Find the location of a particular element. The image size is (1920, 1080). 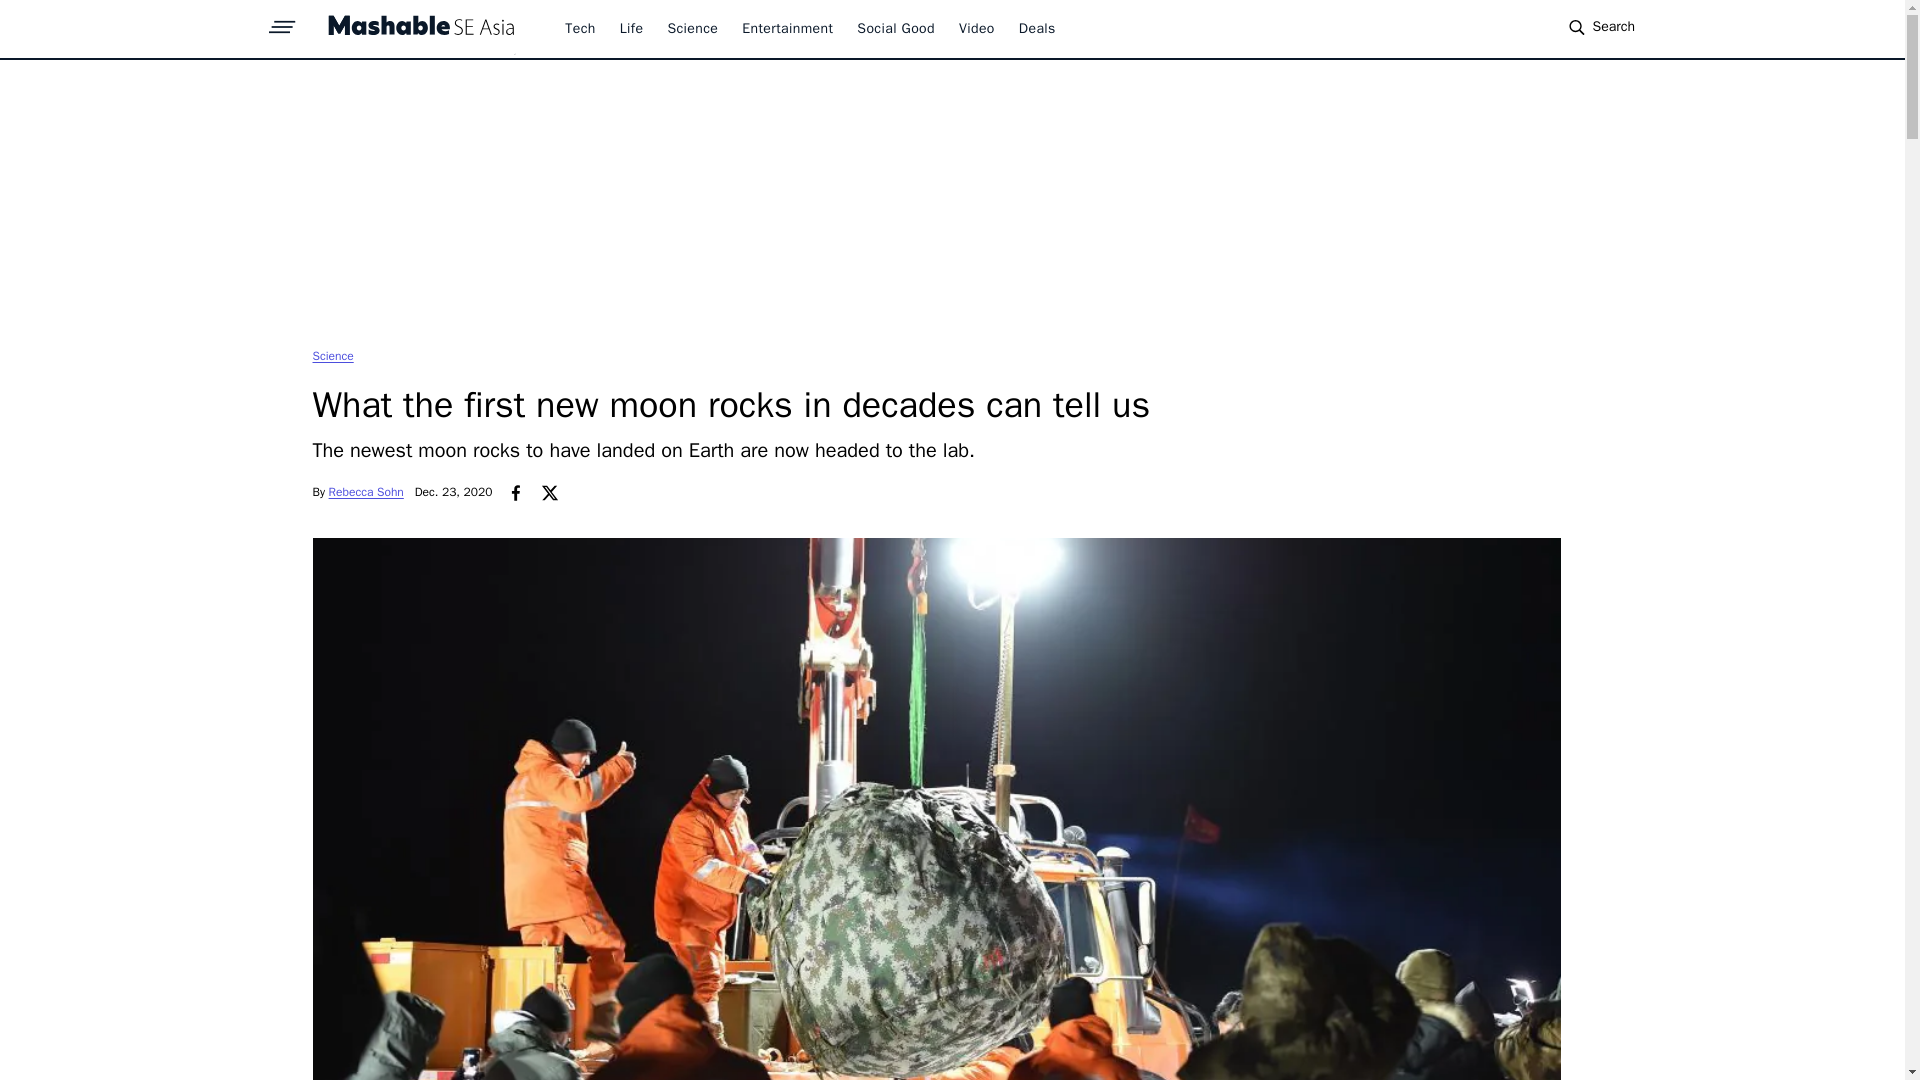

Science is located at coordinates (332, 355).